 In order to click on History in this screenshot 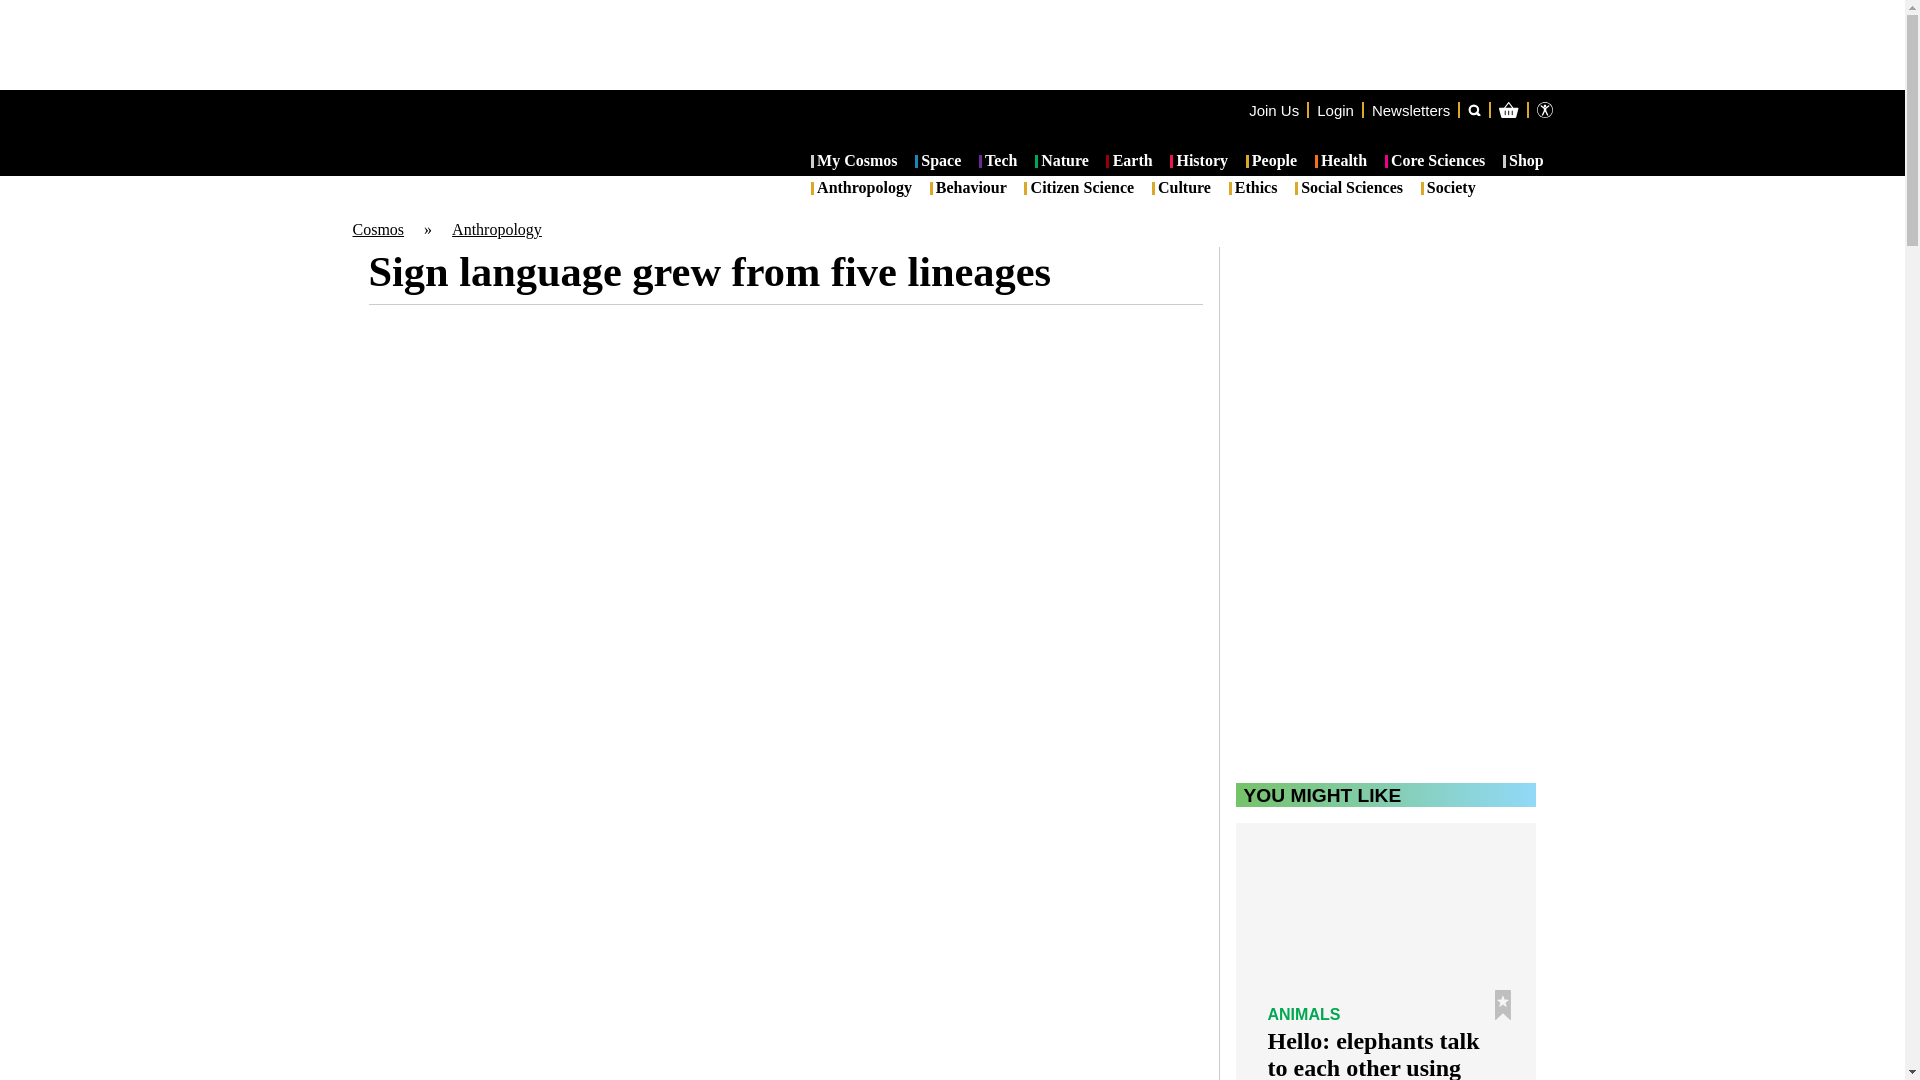, I will do `click(1198, 162)`.